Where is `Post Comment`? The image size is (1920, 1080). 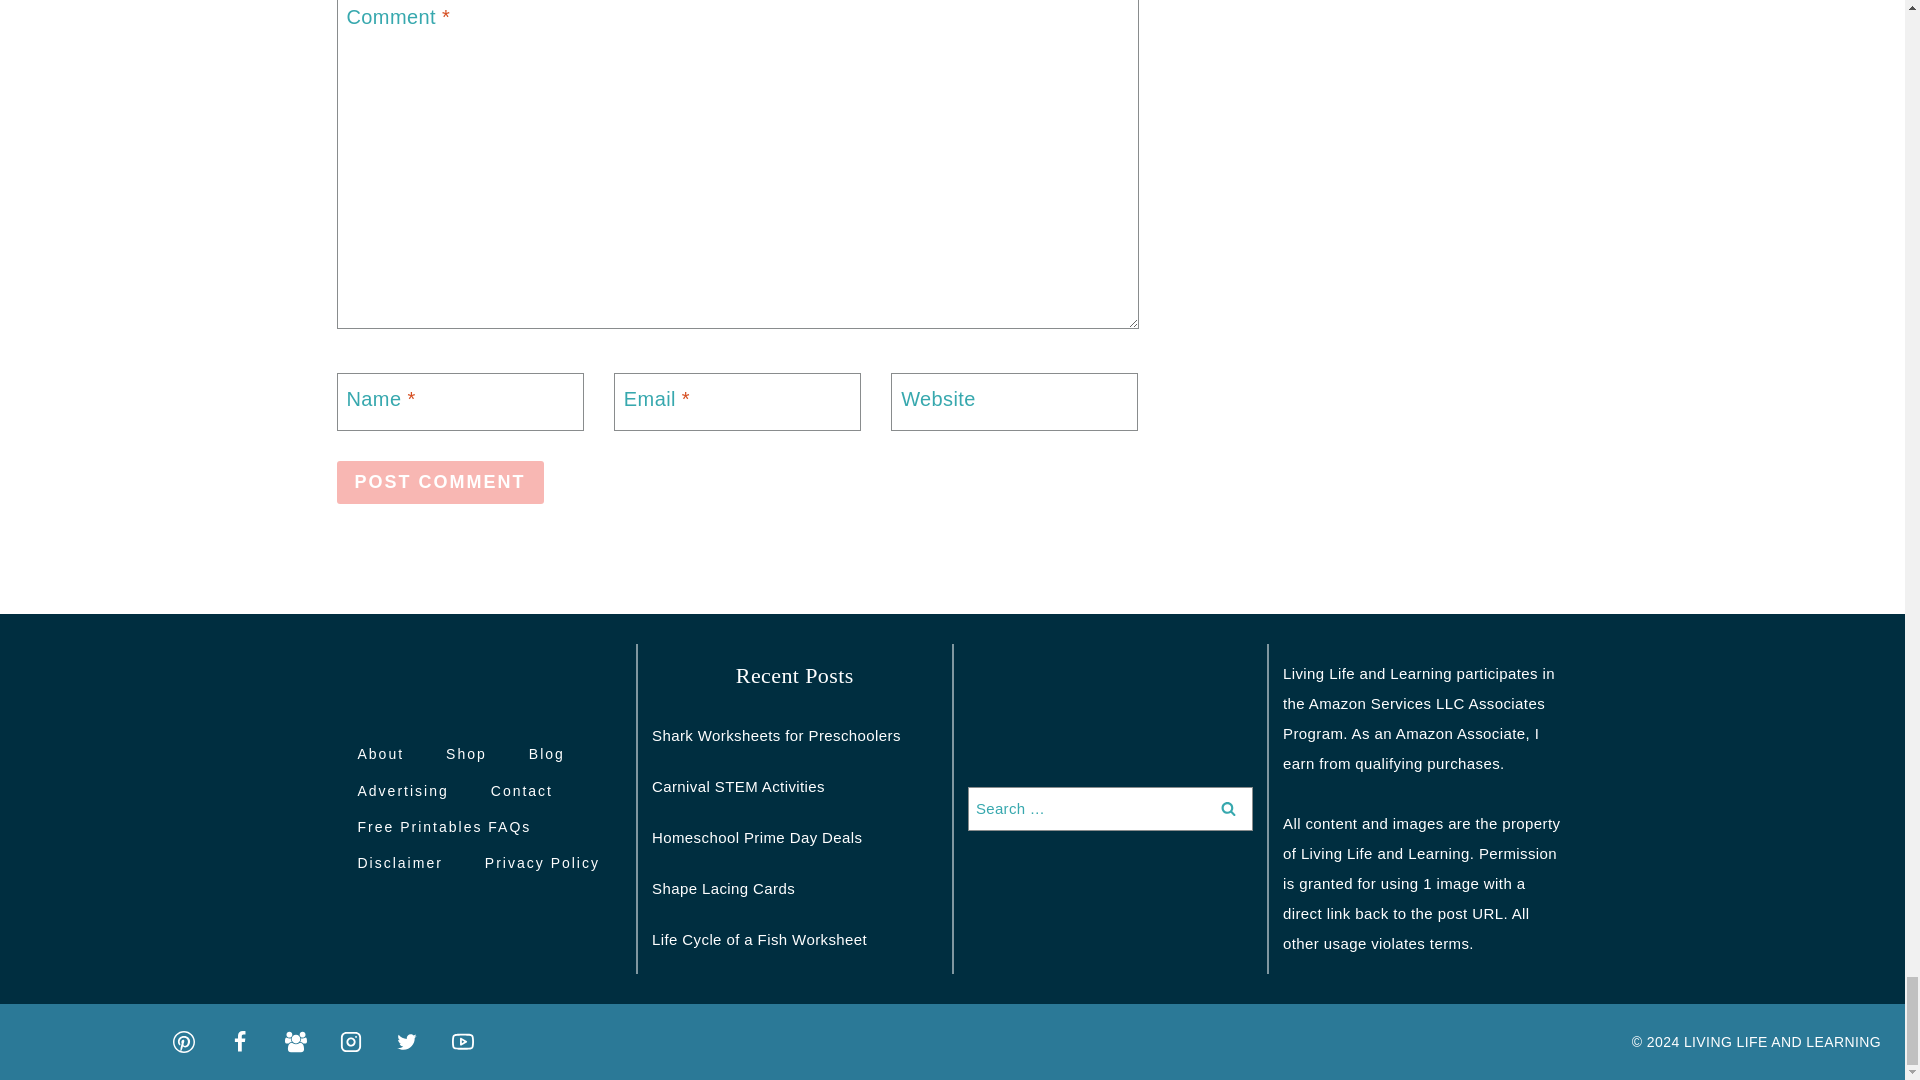 Post Comment is located at coordinates (440, 482).